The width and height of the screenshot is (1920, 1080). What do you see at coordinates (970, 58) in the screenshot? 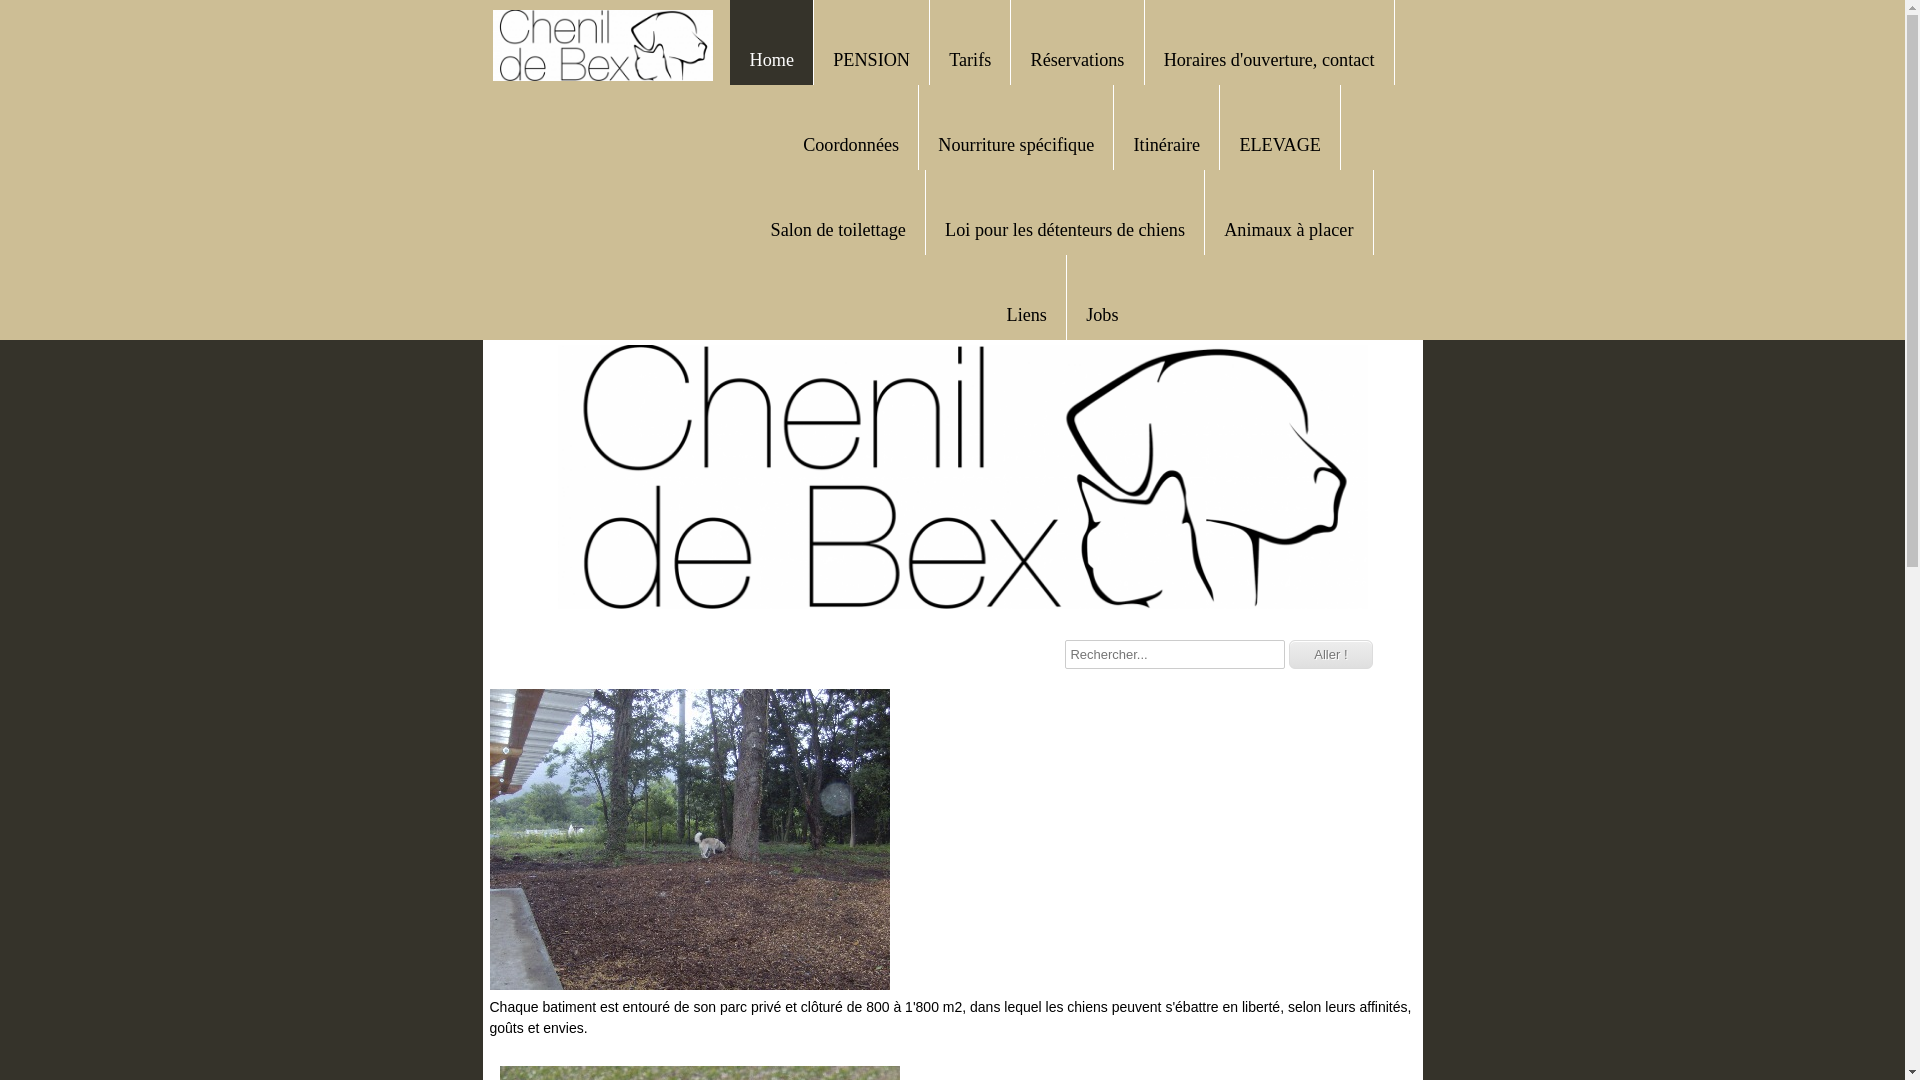
I see `Tarifs` at bounding box center [970, 58].